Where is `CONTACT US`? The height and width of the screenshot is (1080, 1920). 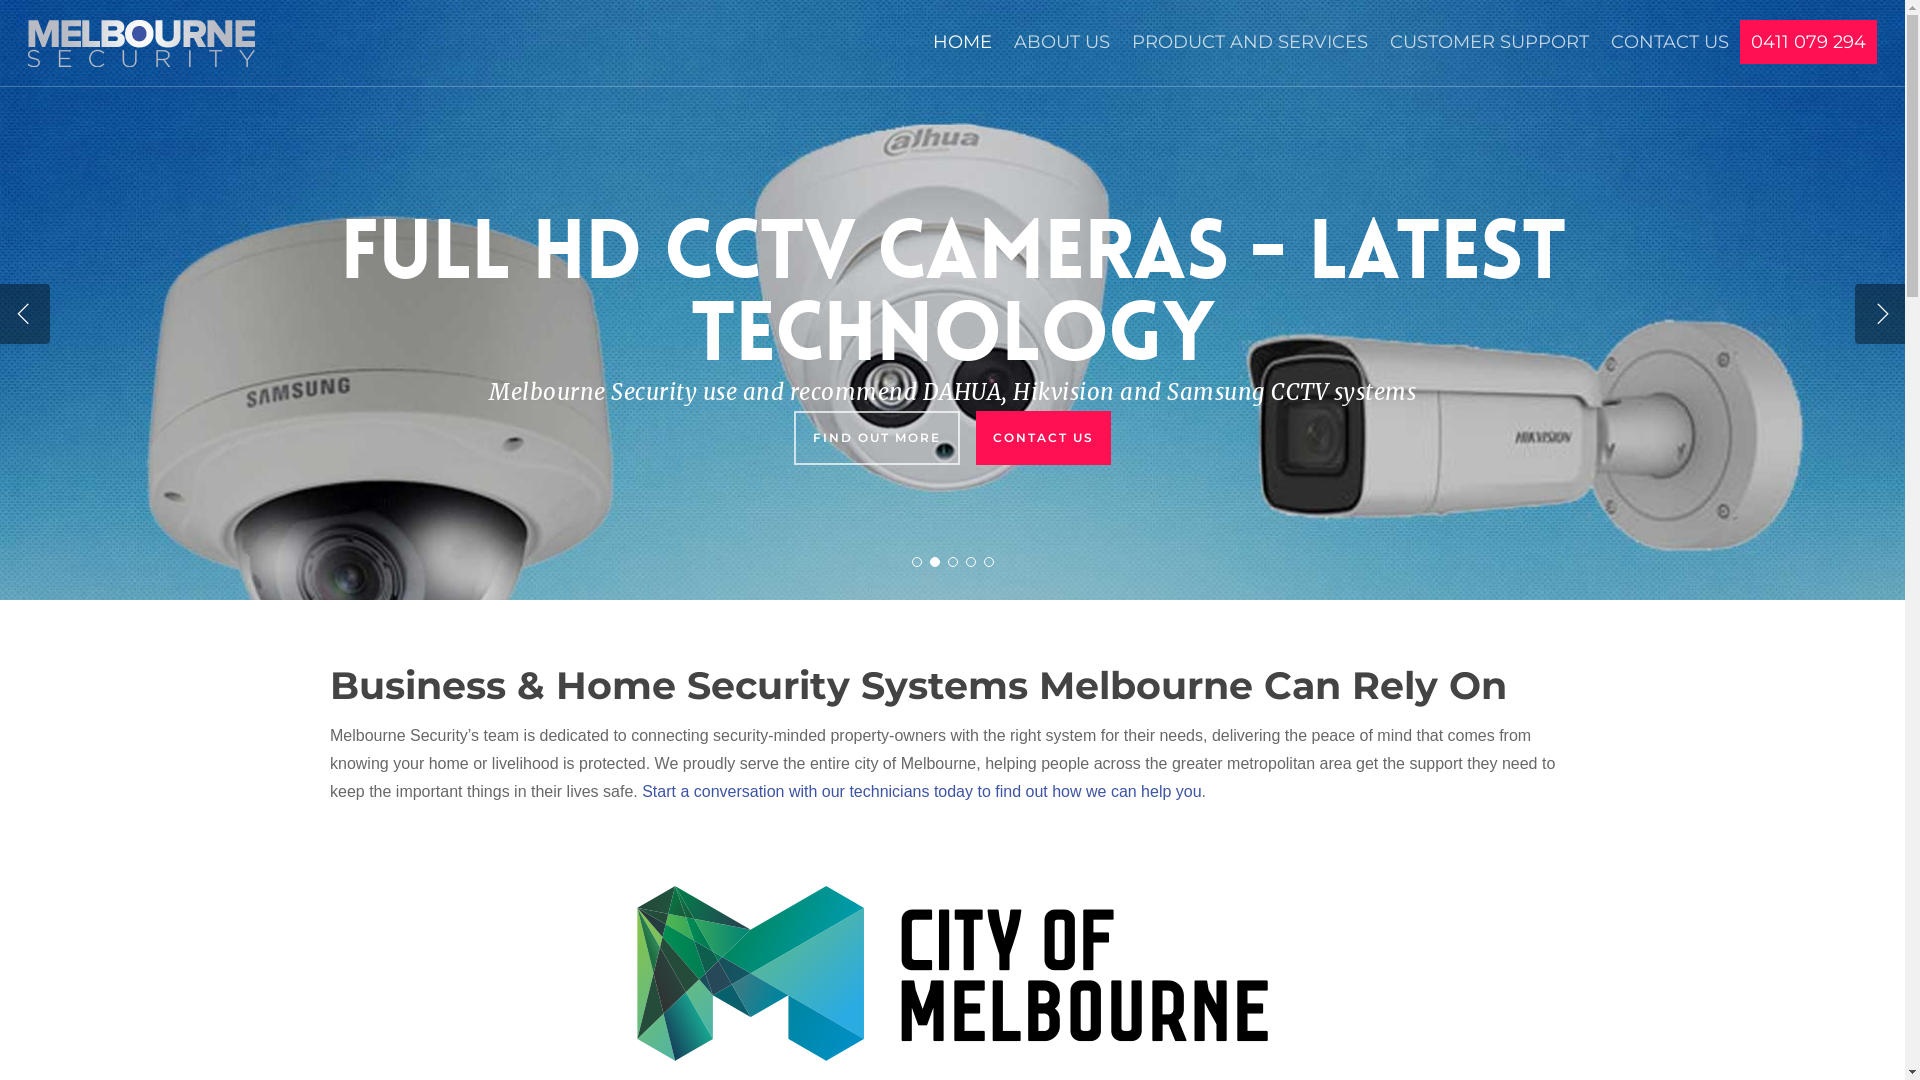
CONTACT US is located at coordinates (1670, 52).